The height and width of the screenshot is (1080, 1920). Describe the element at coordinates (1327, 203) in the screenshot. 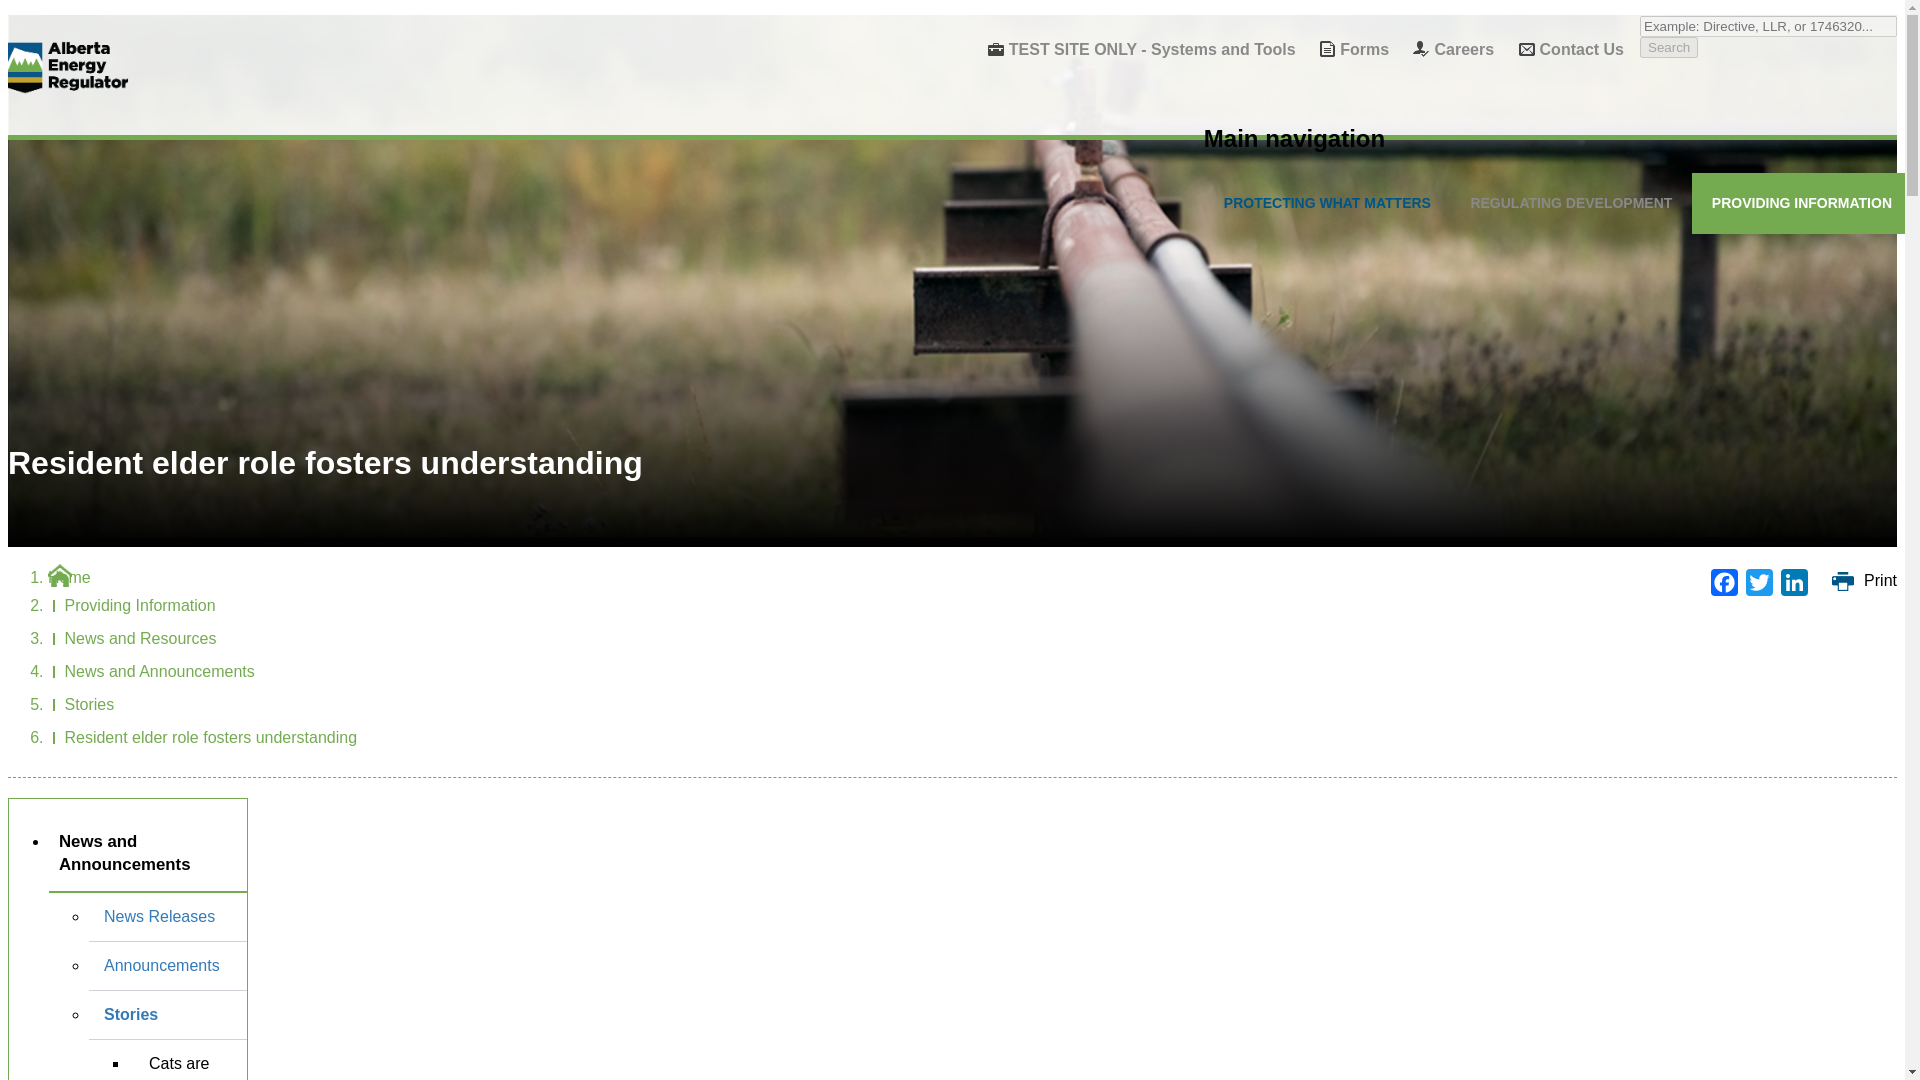

I see `PROTECTING WHAT MATTERS` at that location.